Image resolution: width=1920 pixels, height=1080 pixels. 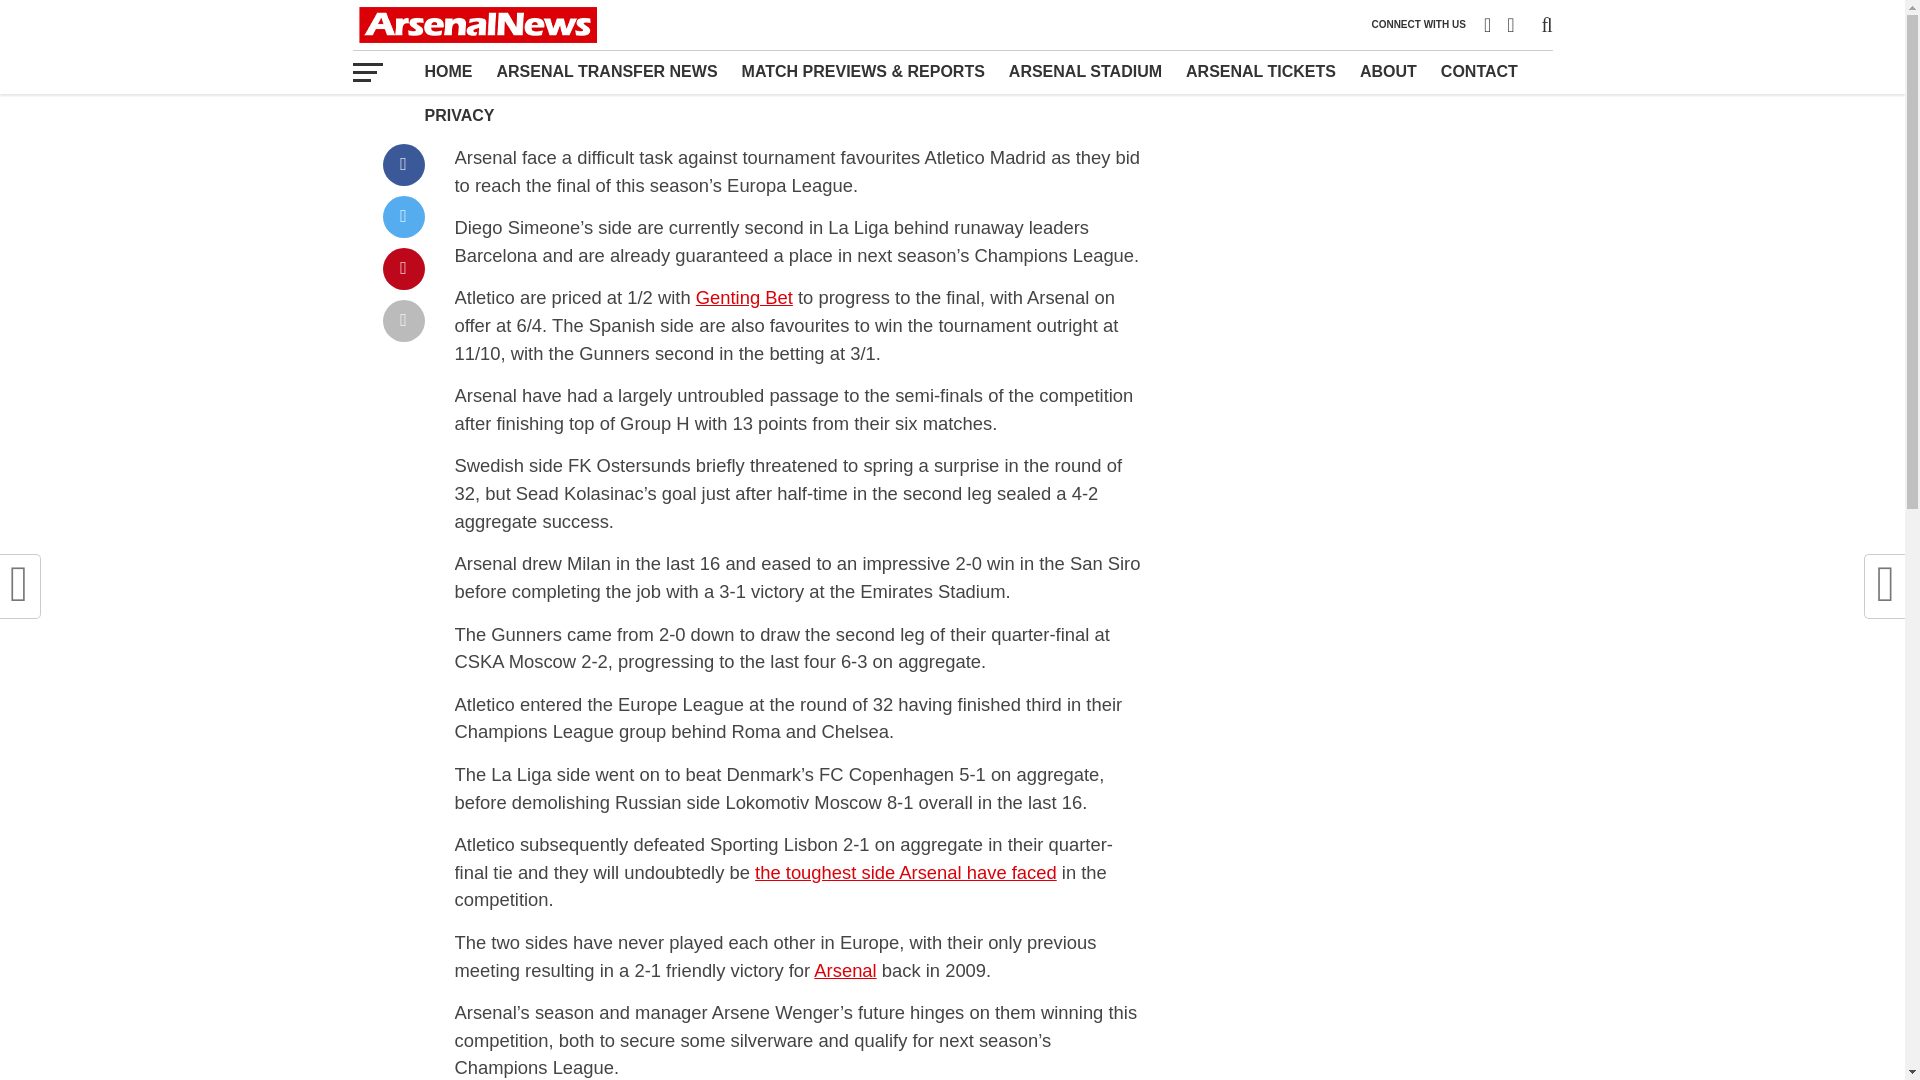 I want to click on Arsenal, so click(x=844, y=970).